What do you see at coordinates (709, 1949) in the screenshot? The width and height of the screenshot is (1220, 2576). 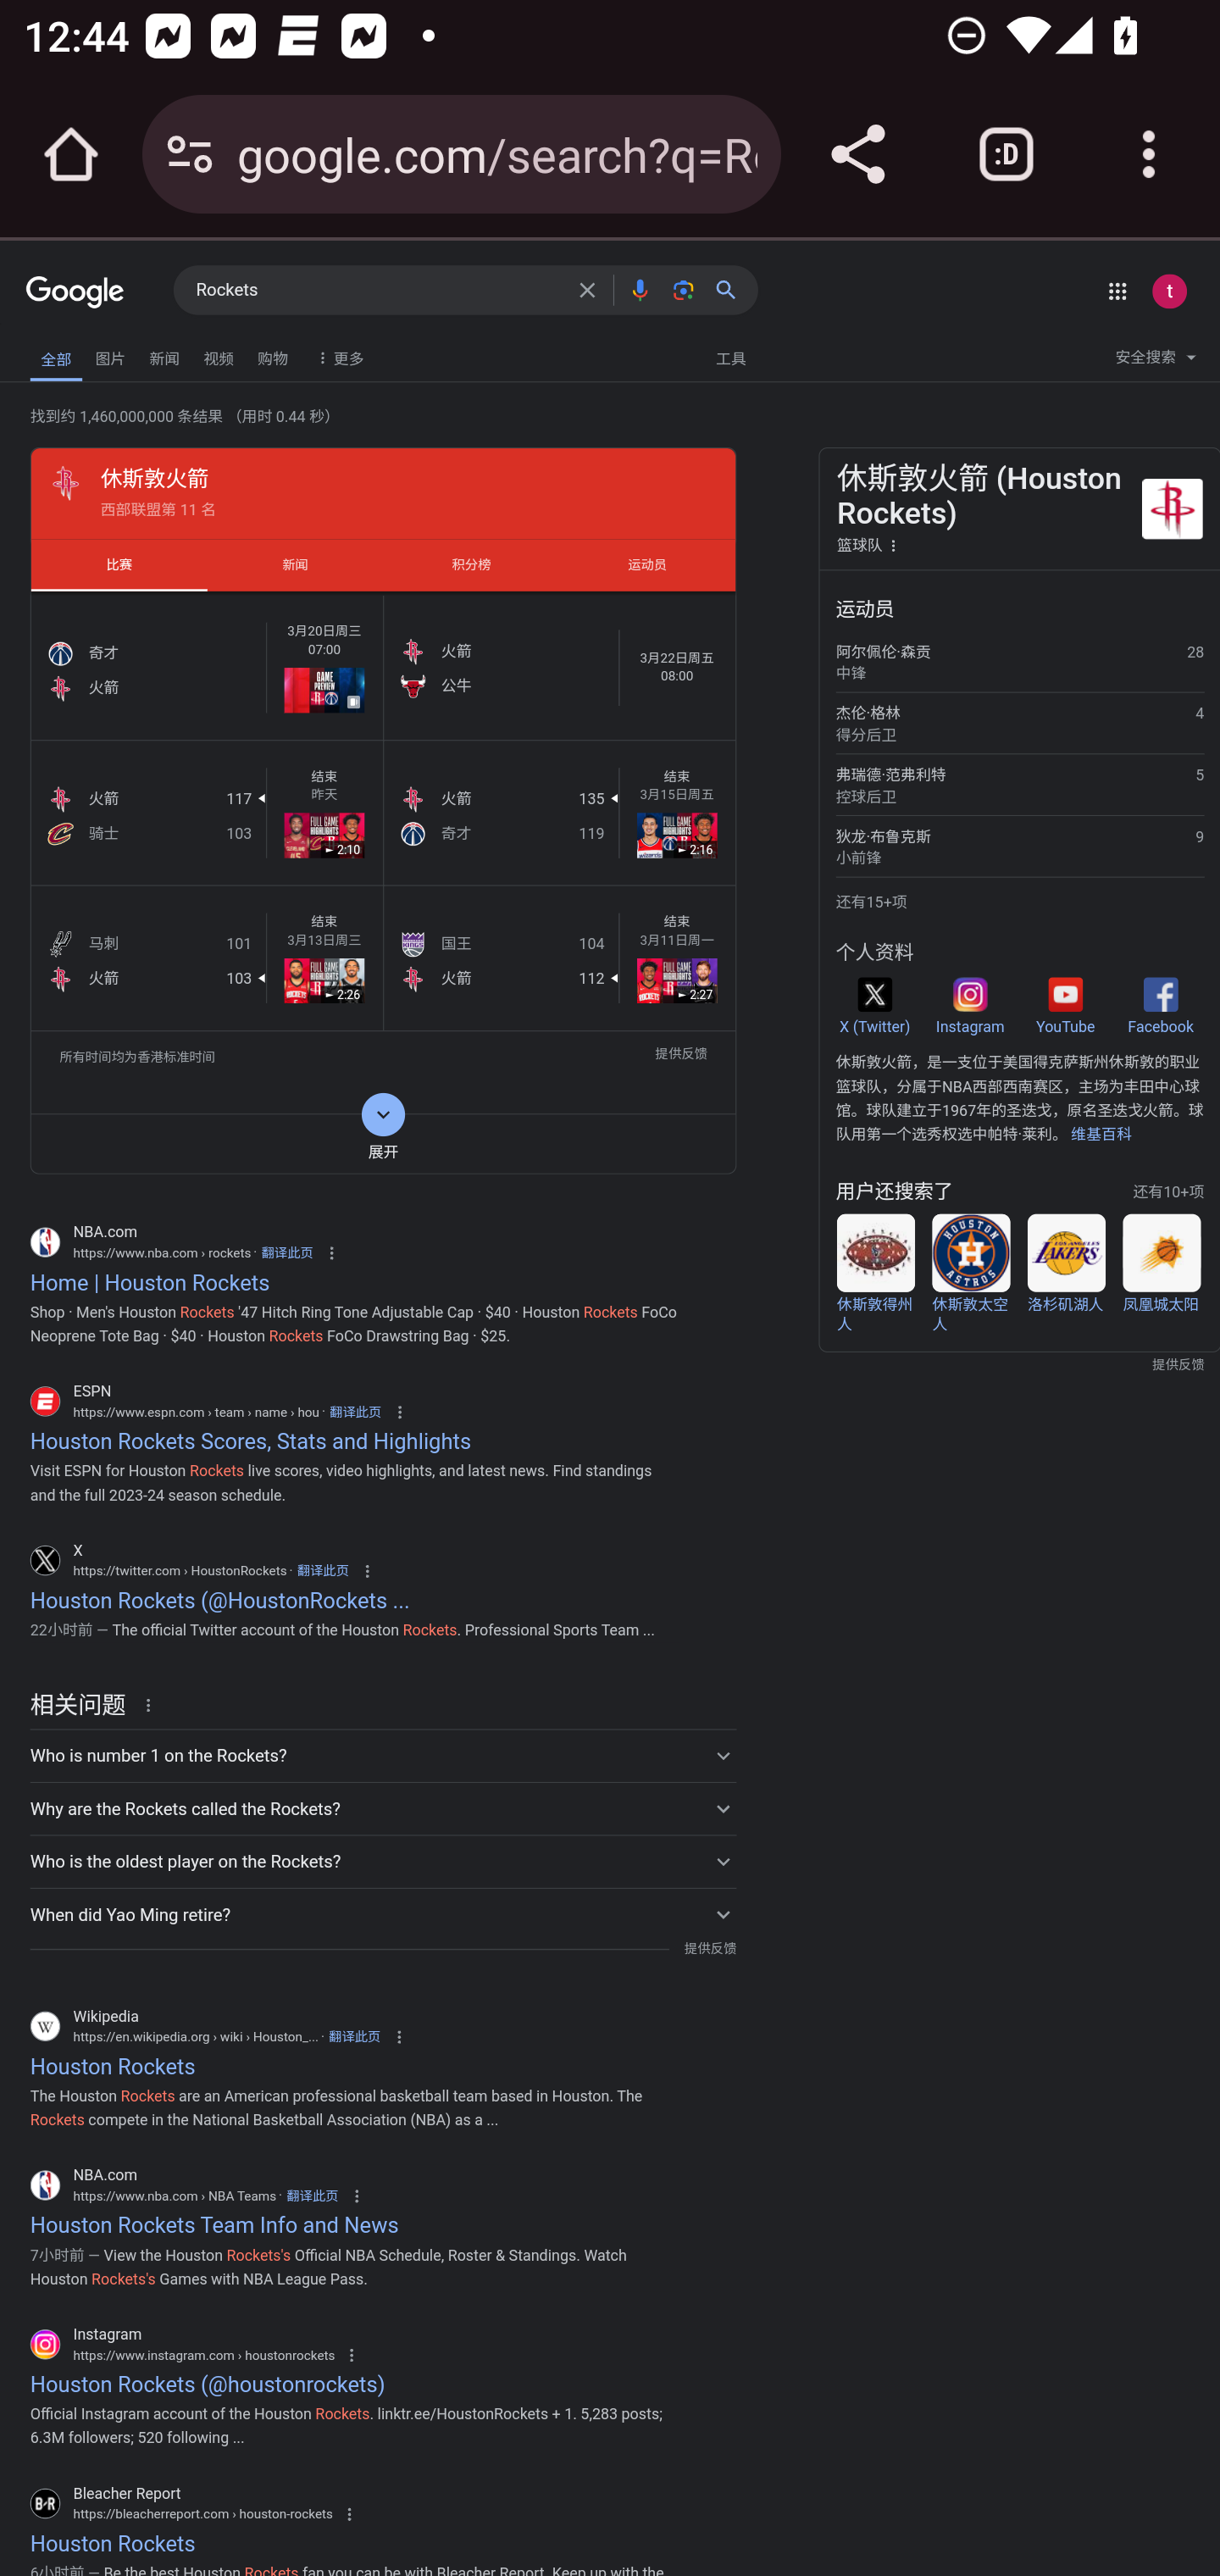 I see `提供反馈` at bounding box center [709, 1949].